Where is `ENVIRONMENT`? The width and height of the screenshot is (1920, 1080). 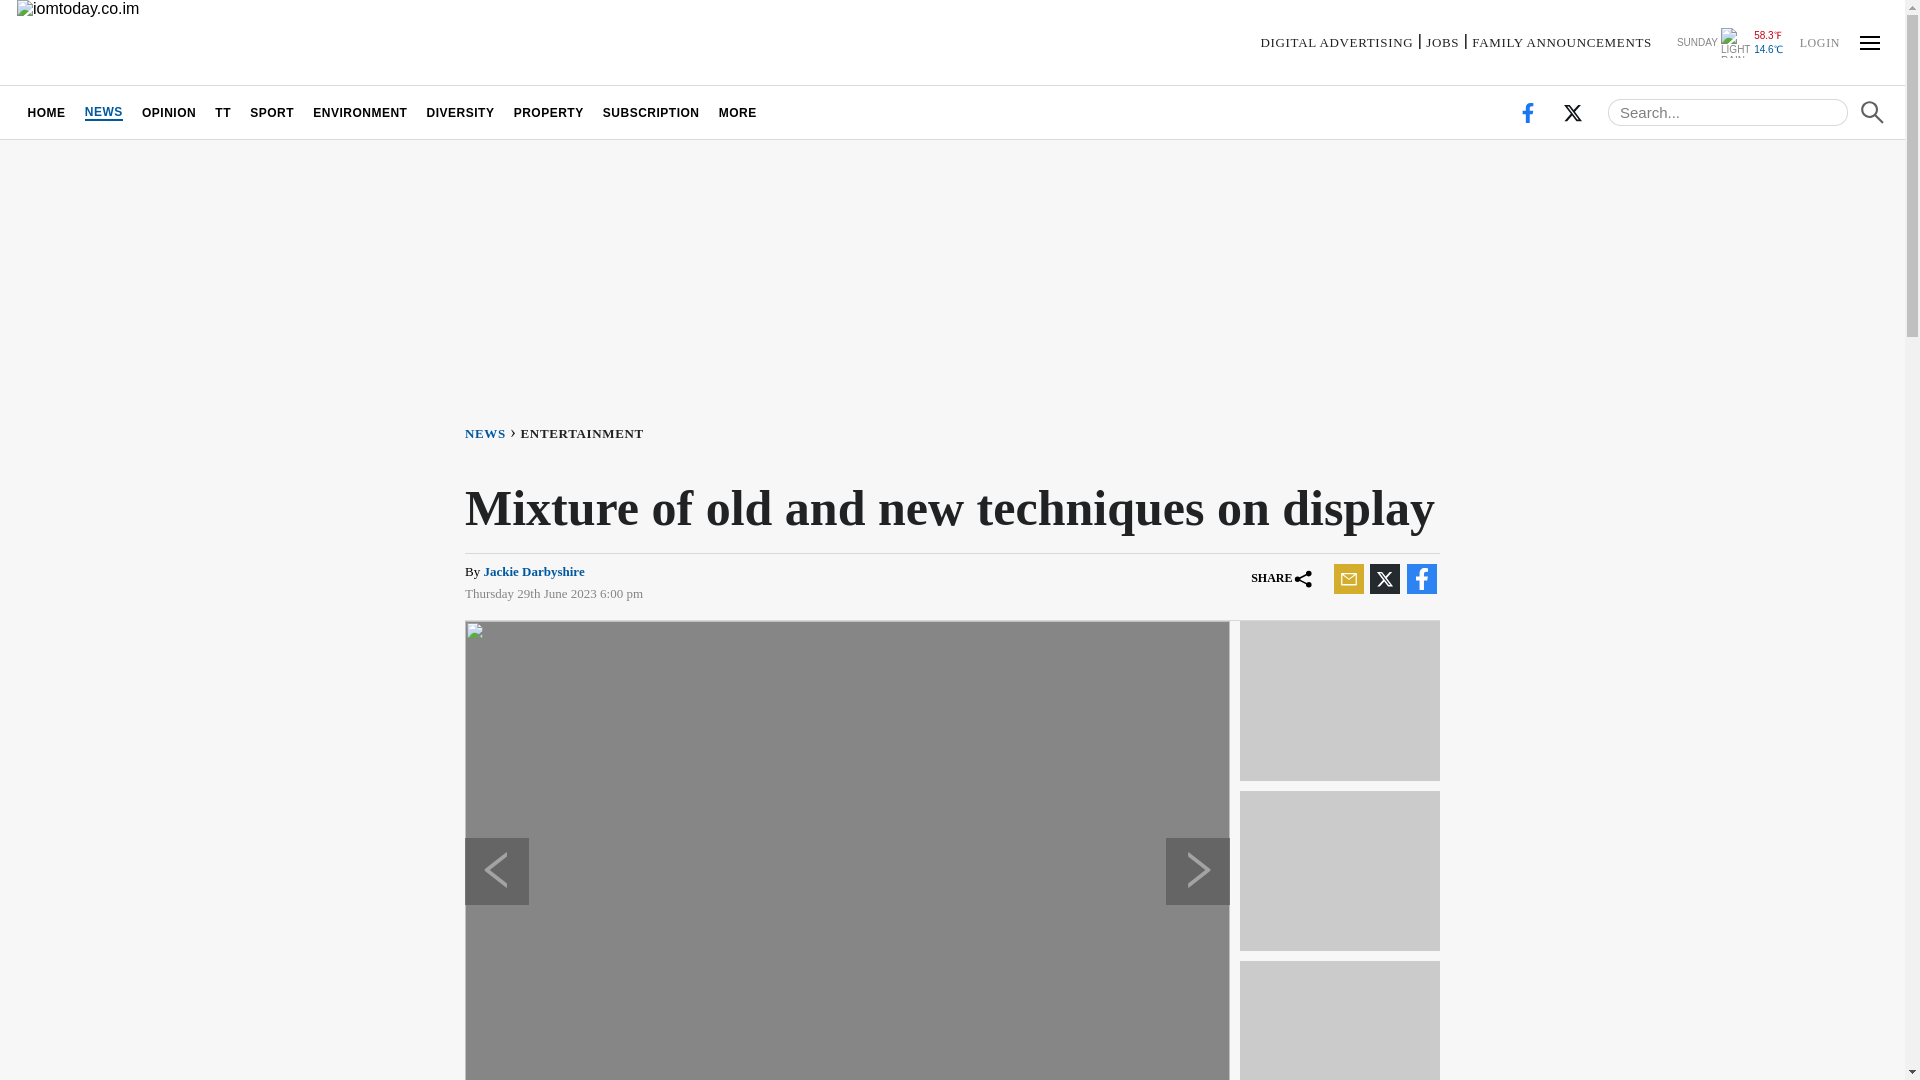 ENVIRONMENT is located at coordinates (360, 112).